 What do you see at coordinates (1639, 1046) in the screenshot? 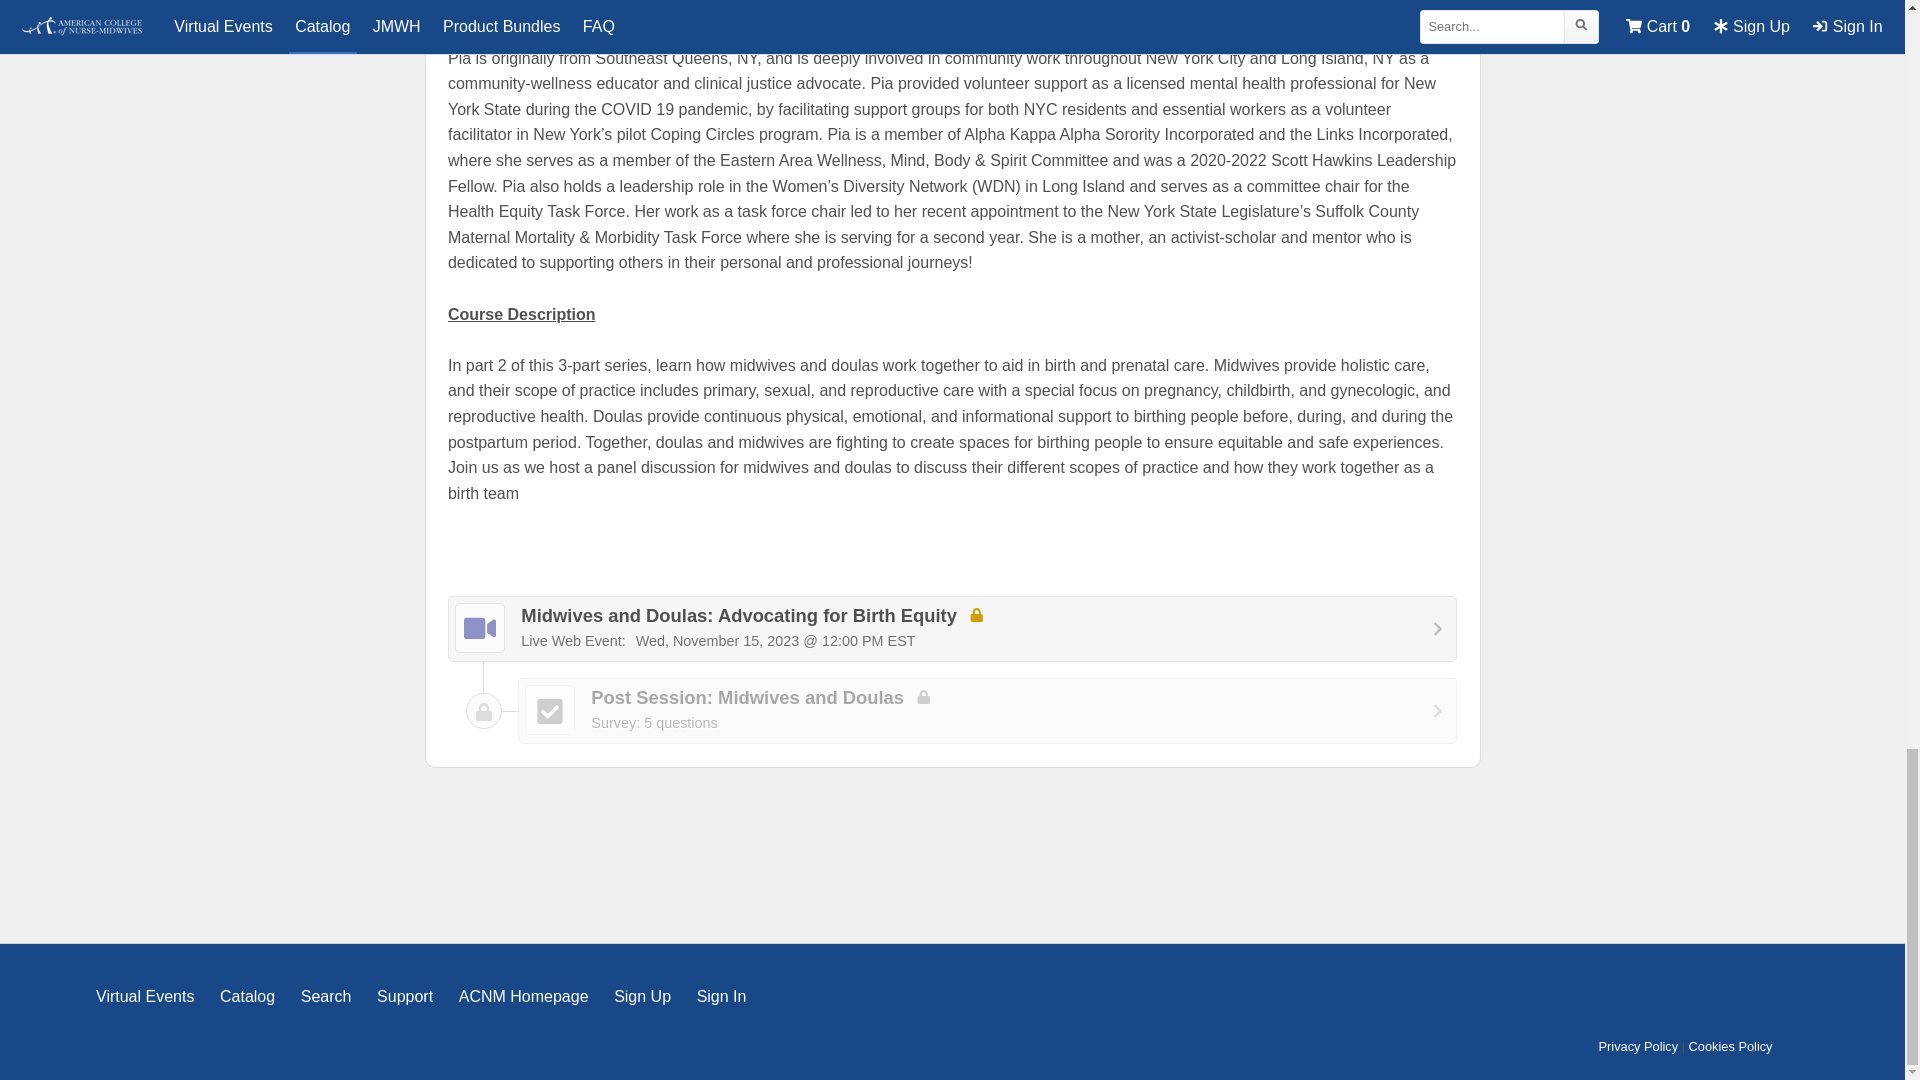
I see `Cookies Policy` at bounding box center [1639, 1046].